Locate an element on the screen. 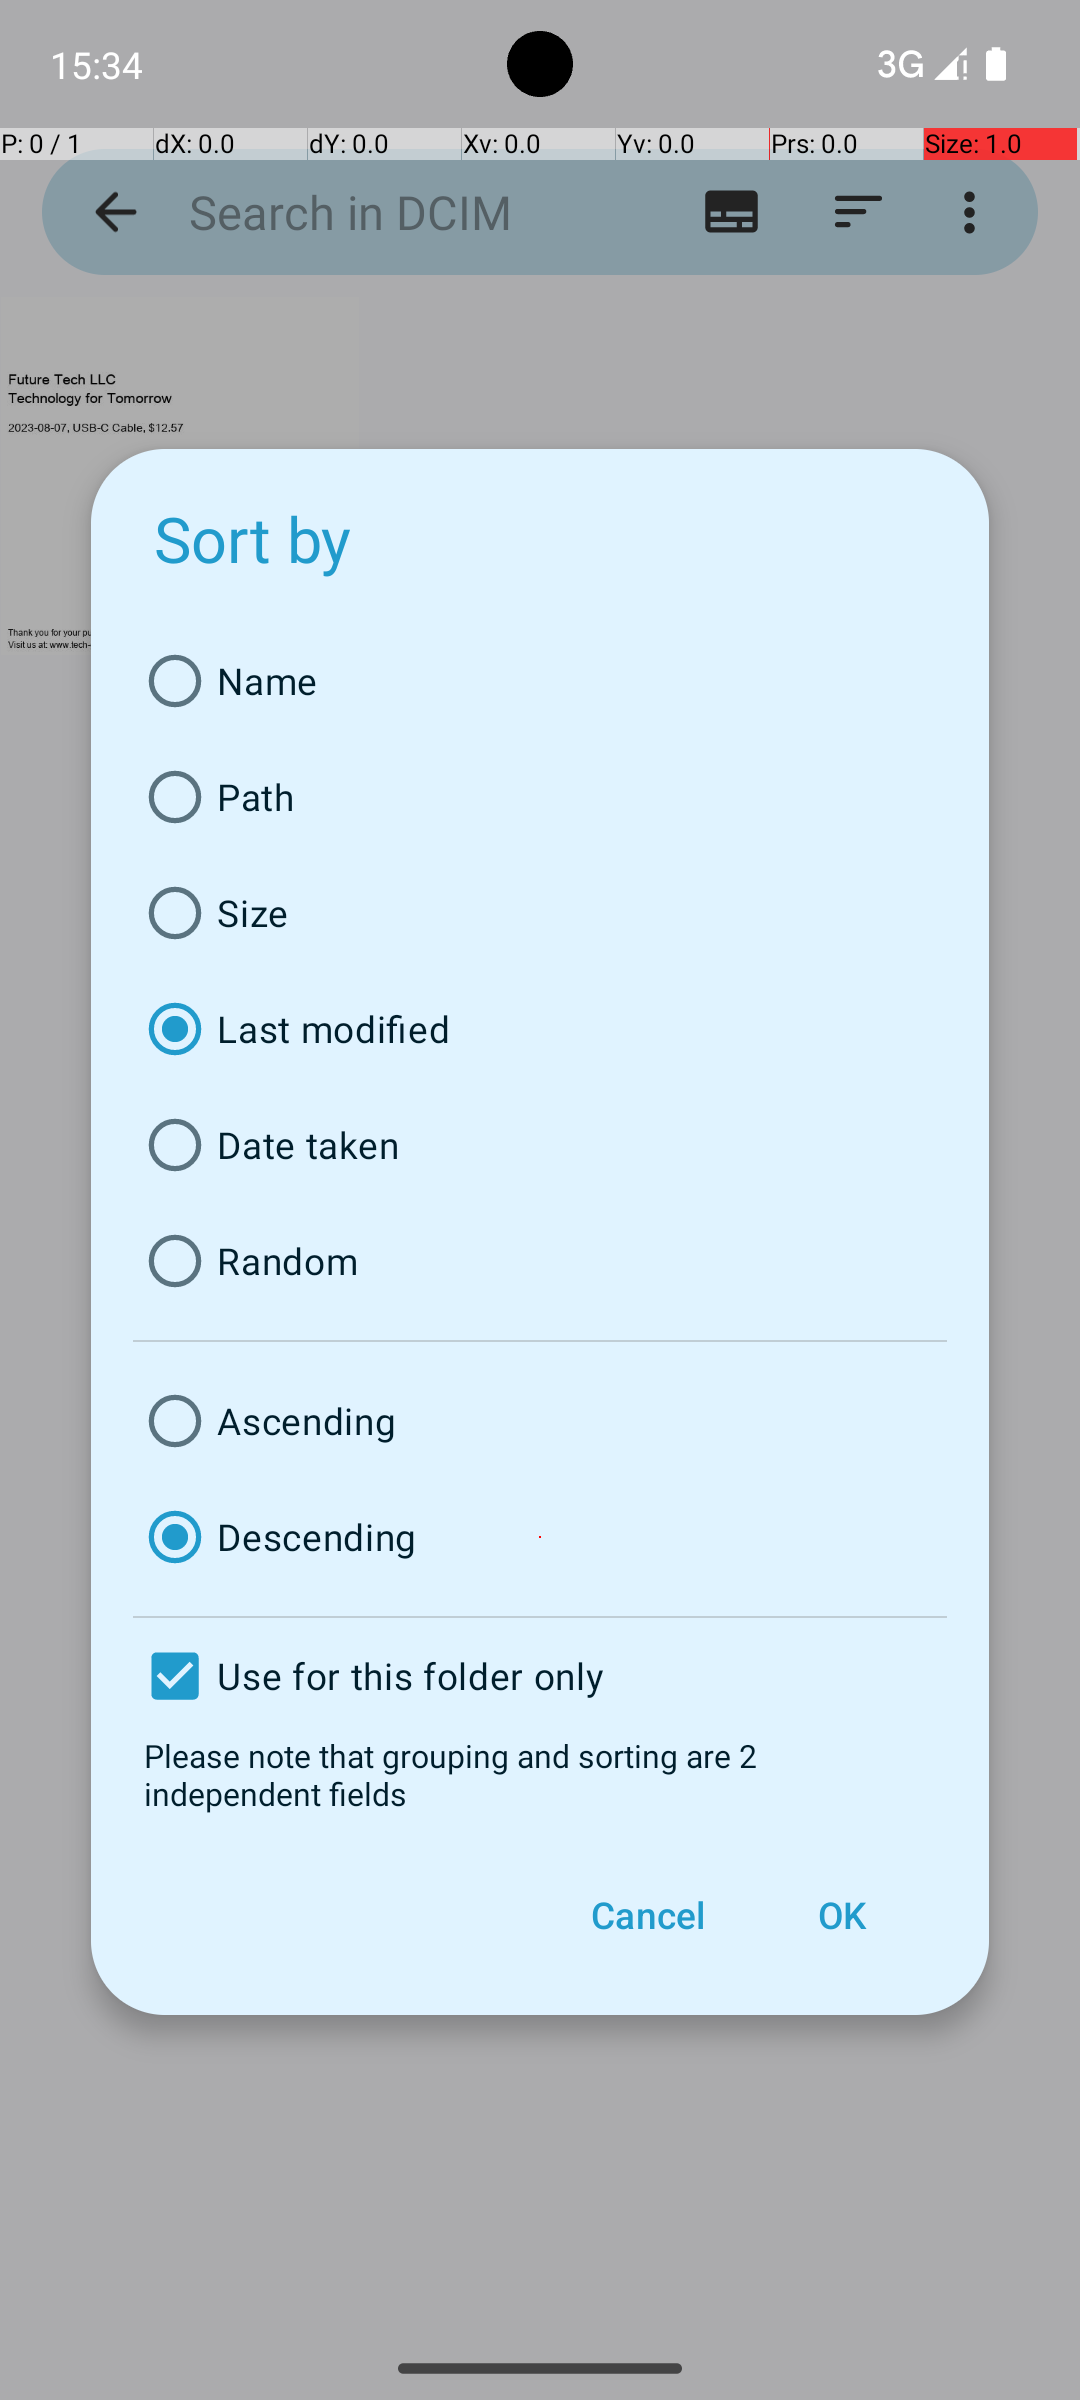  Last modified is located at coordinates (540, 1029).